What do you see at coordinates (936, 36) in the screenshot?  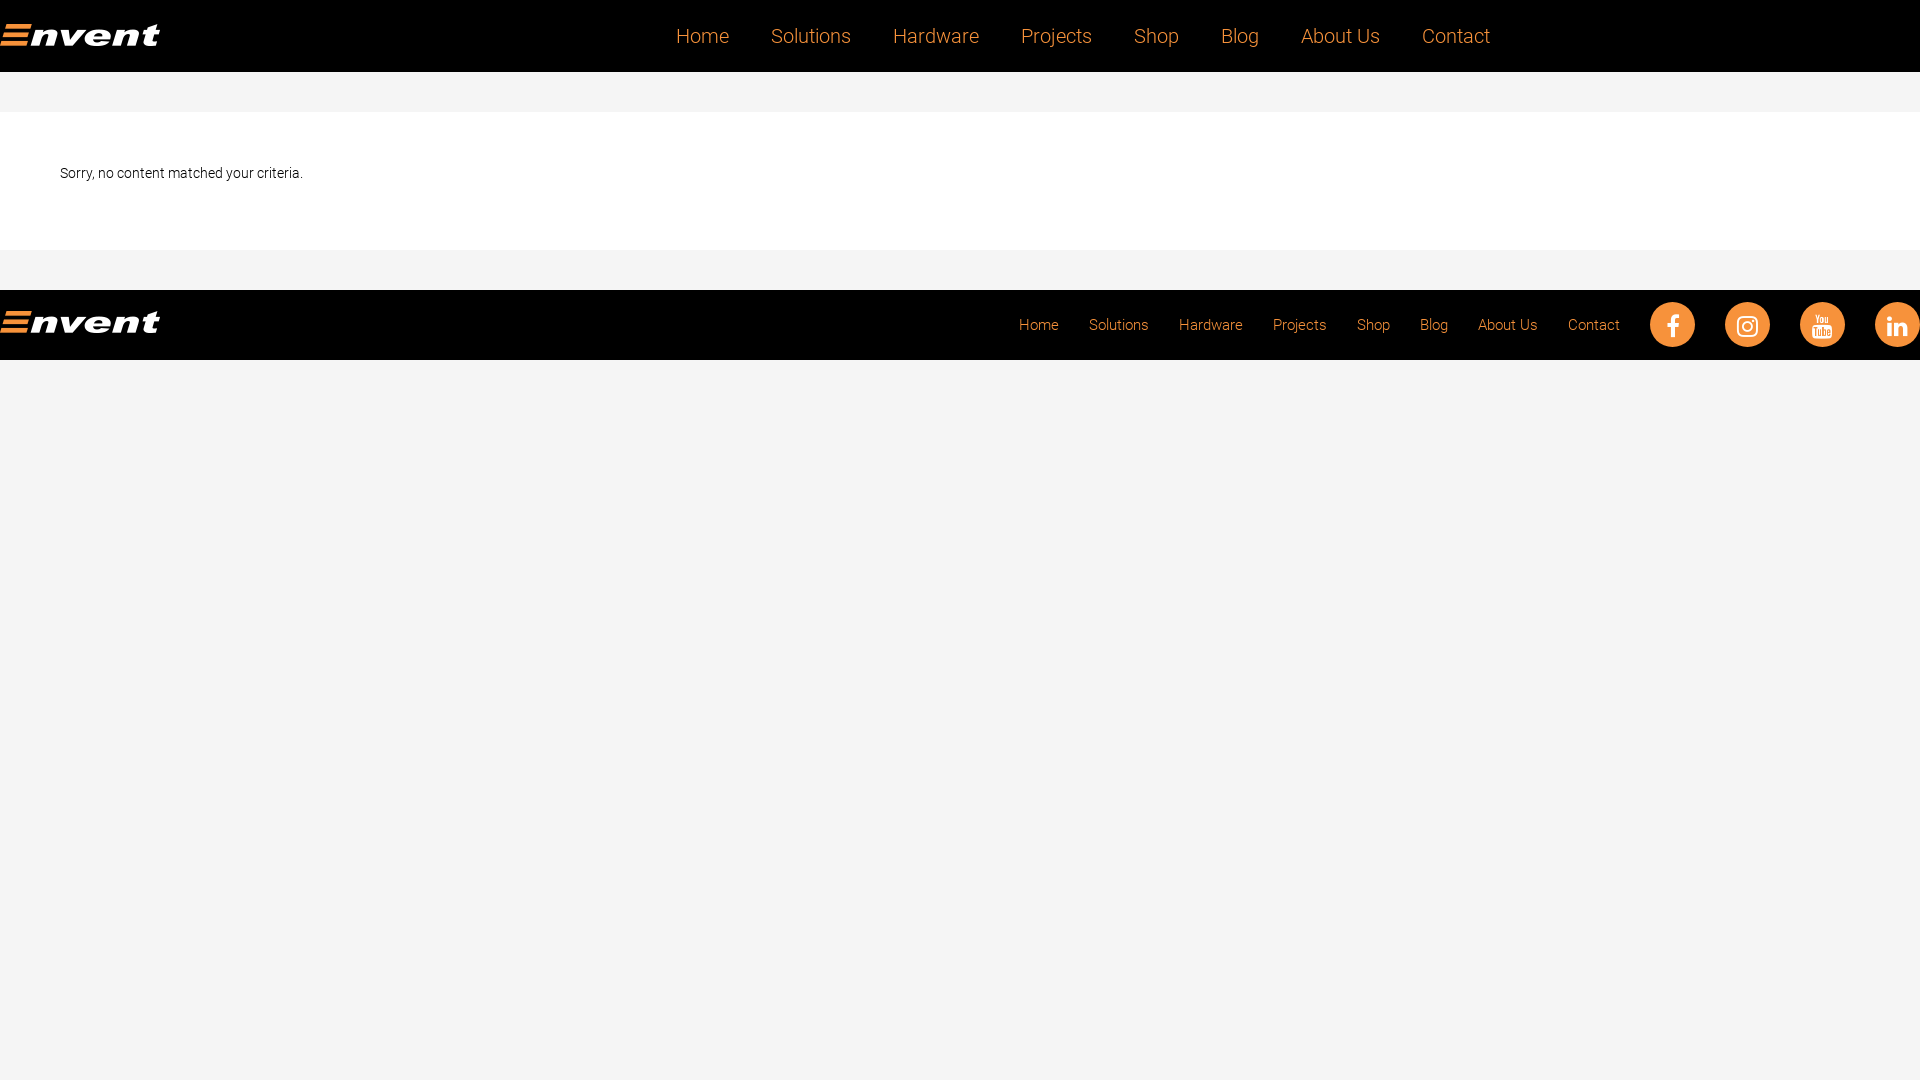 I see `Hardware` at bounding box center [936, 36].